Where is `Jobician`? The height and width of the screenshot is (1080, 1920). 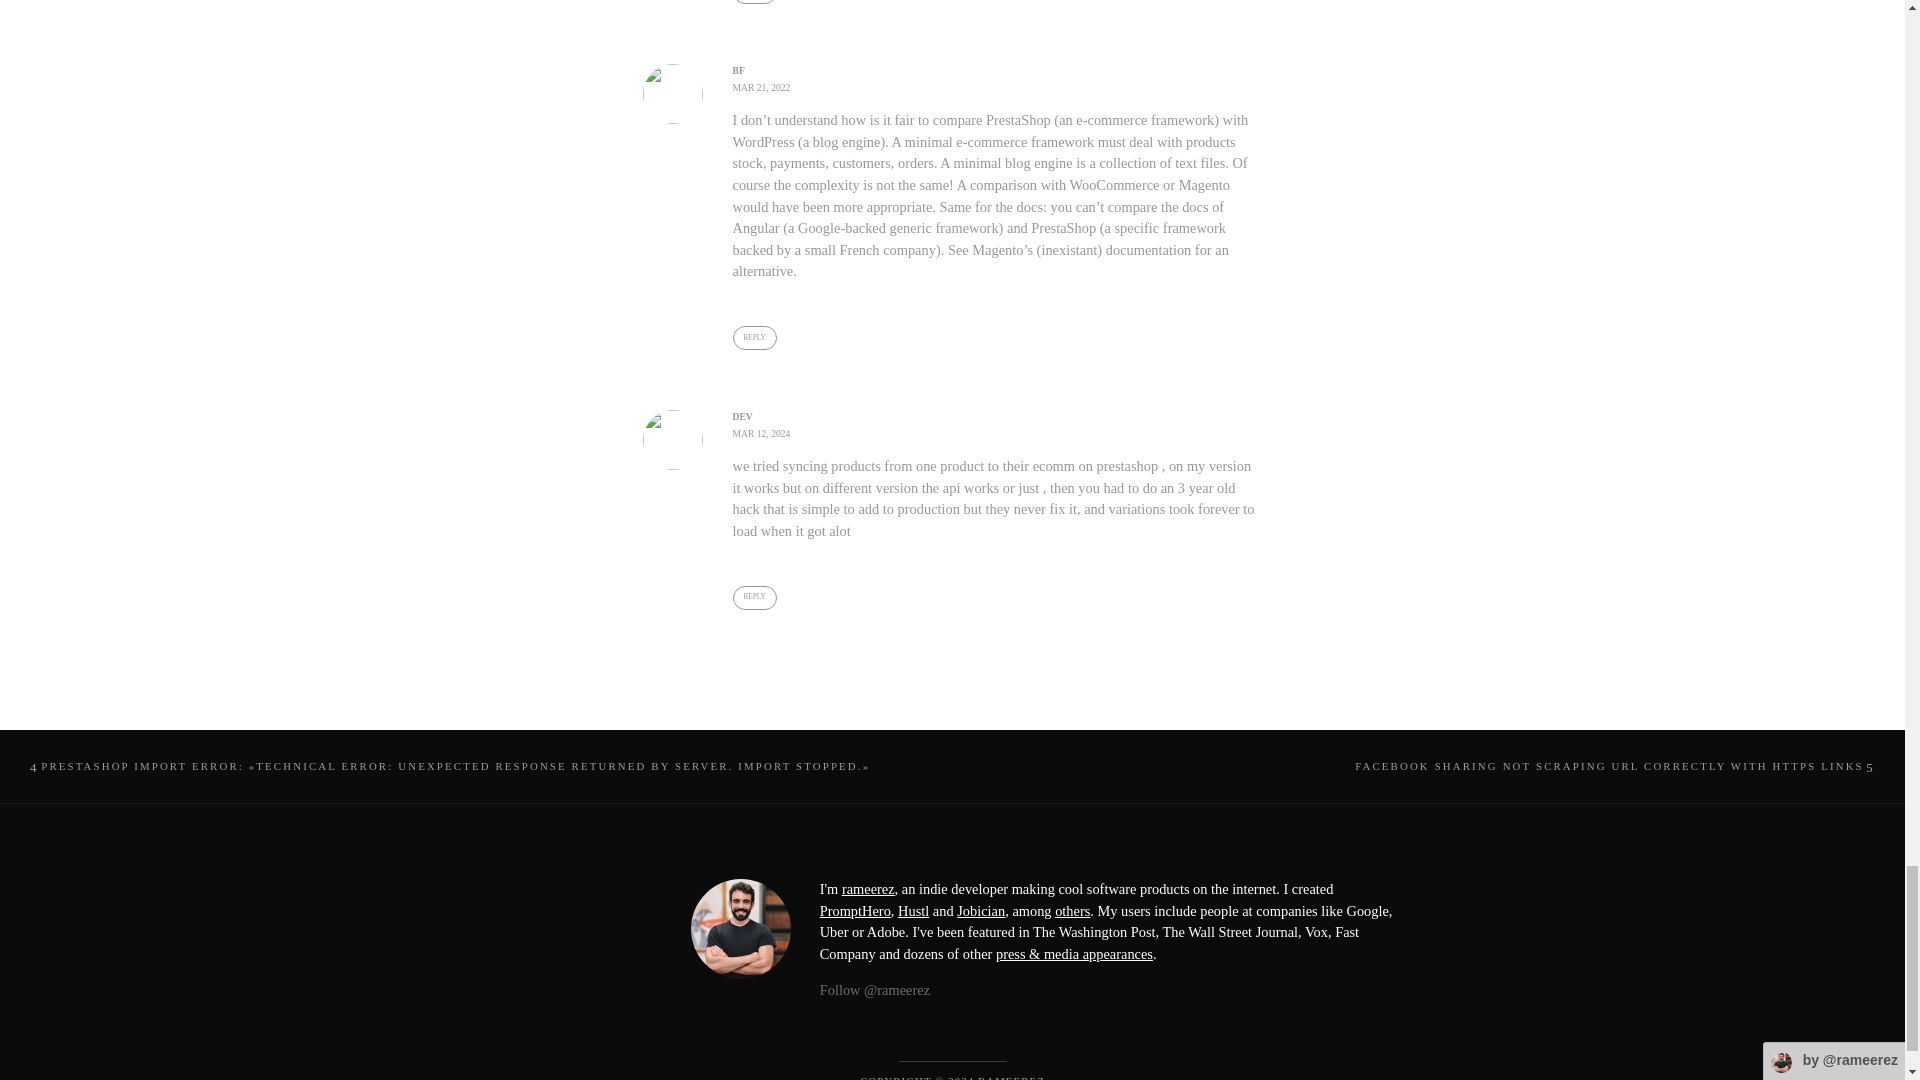
Jobician is located at coordinates (980, 910).